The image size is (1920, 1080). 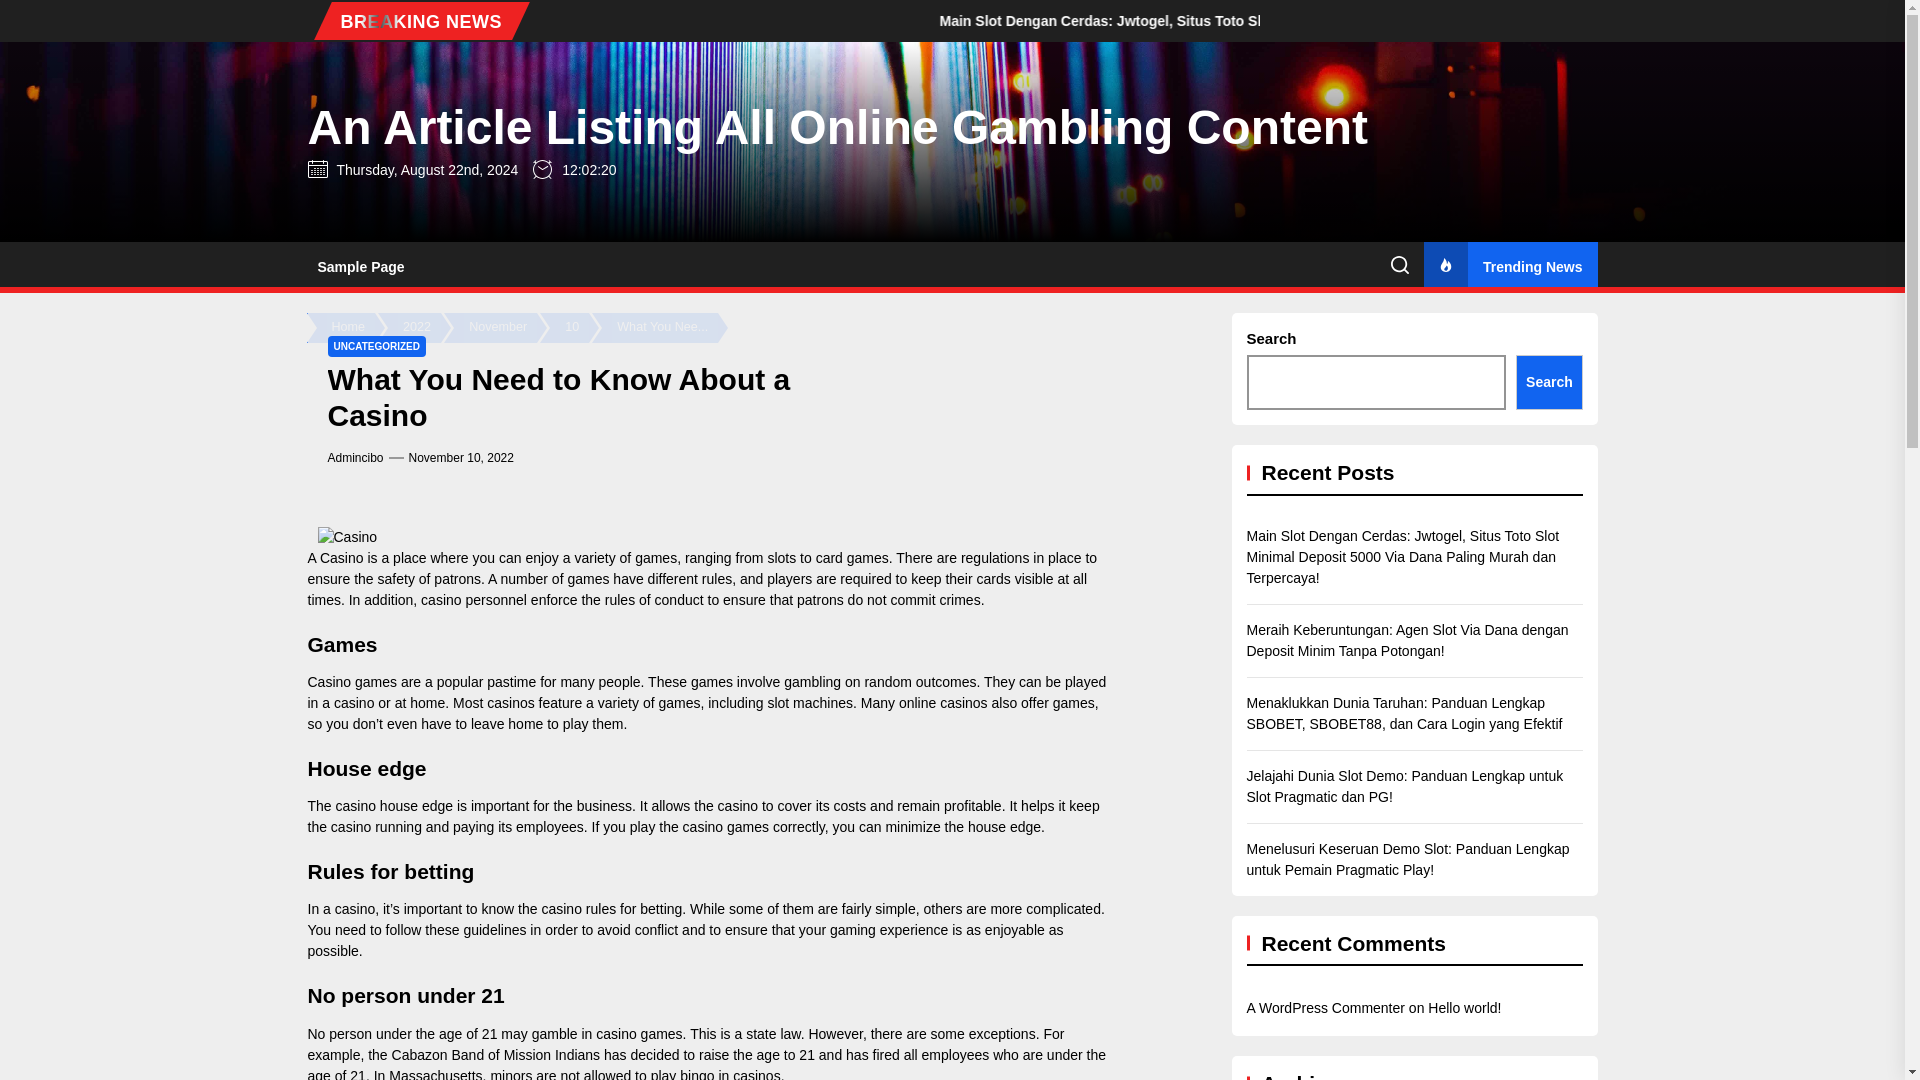 What do you see at coordinates (350, 328) in the screenshot?
I see `Home` at bounding box center [350, 328].